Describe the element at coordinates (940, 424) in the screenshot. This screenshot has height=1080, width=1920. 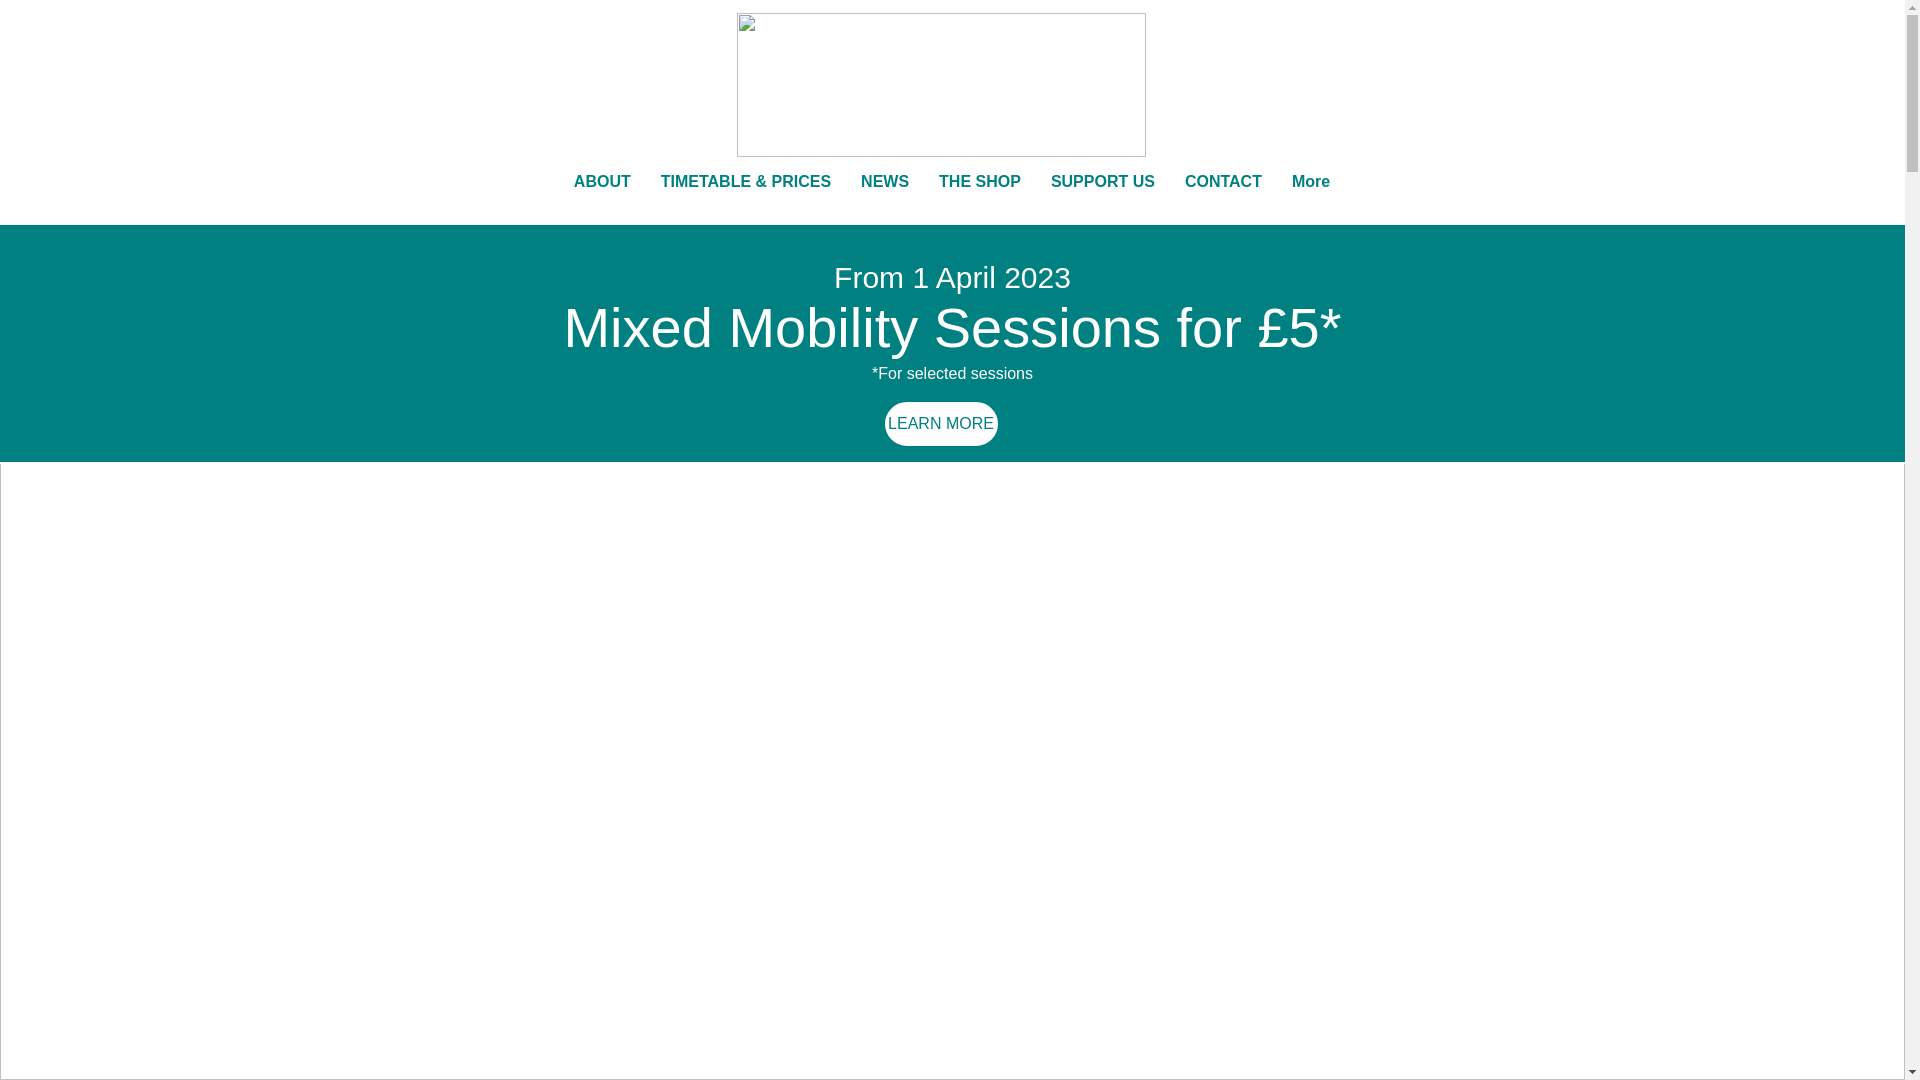
I see `LEARN MORE` at that location.